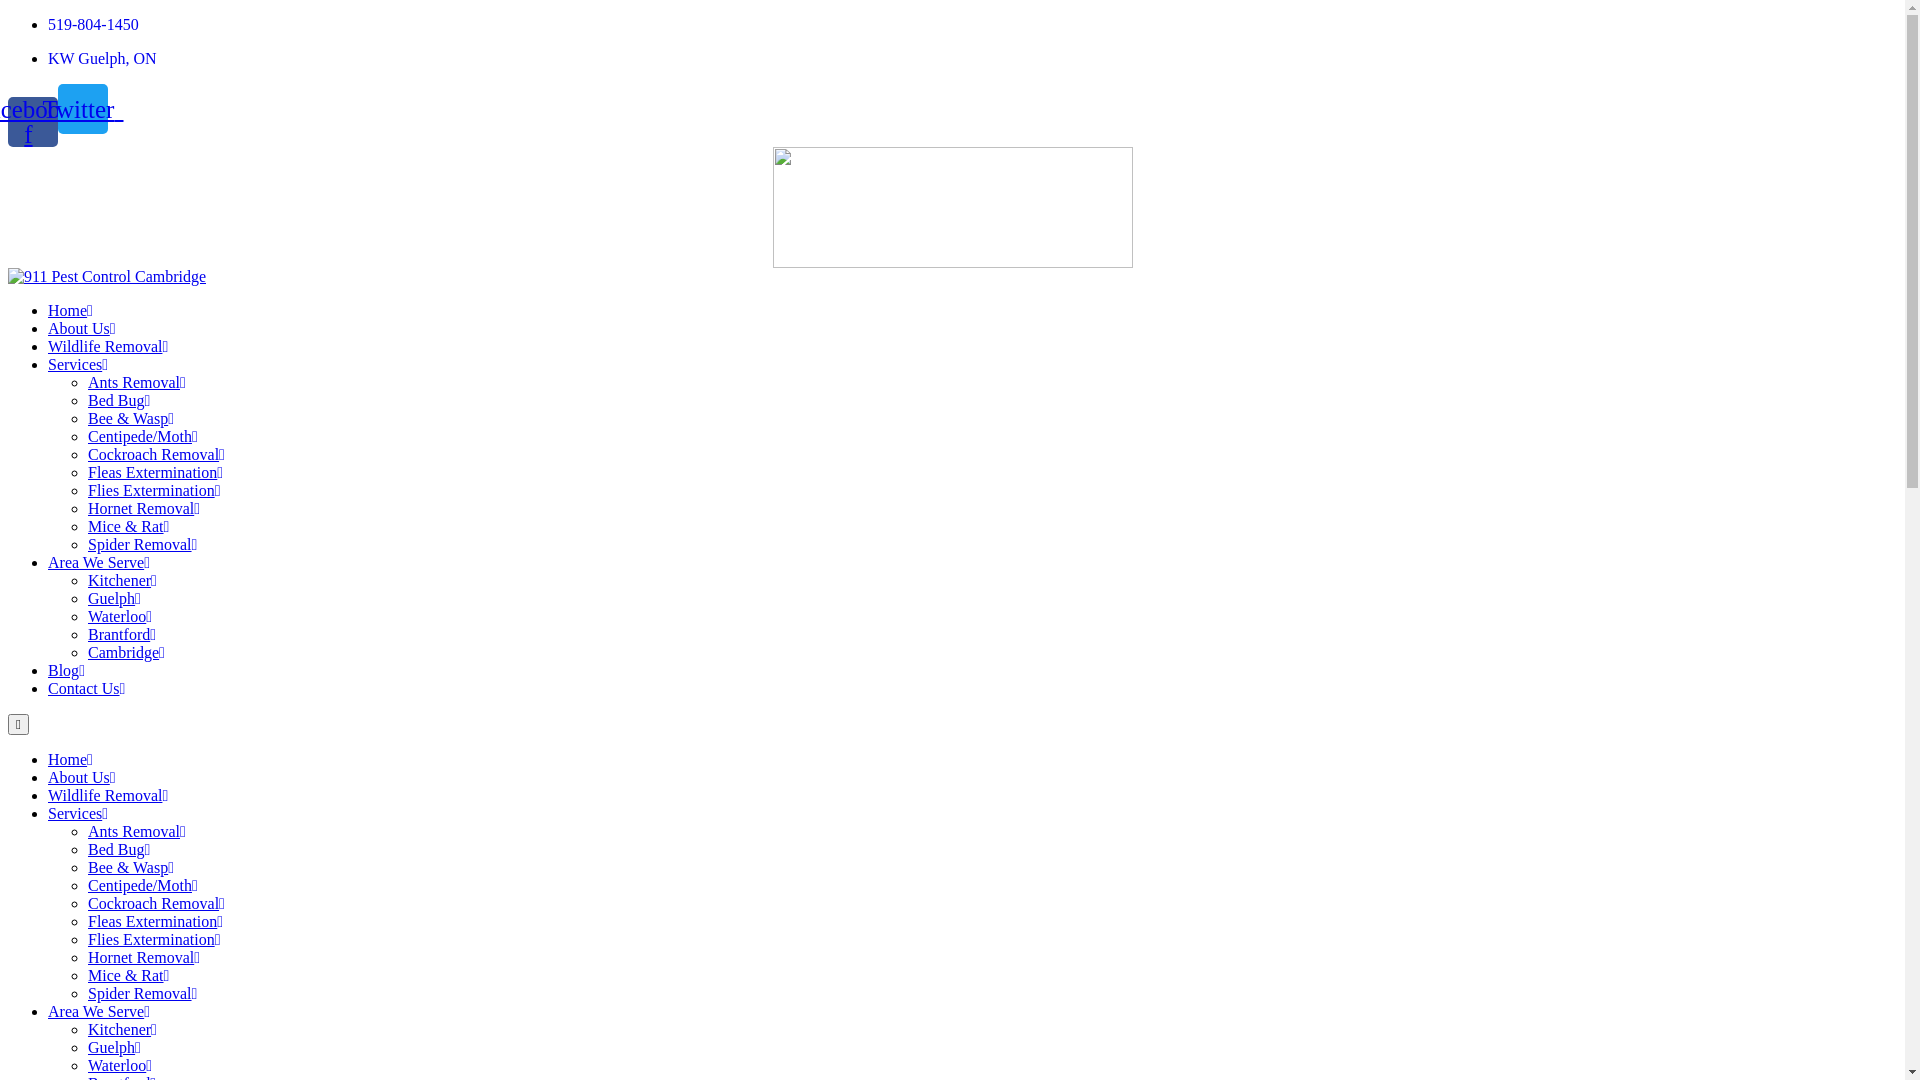 This screenshot has width=1920, height=1080. I want to click on 519-804-1450, so click(94, 24).